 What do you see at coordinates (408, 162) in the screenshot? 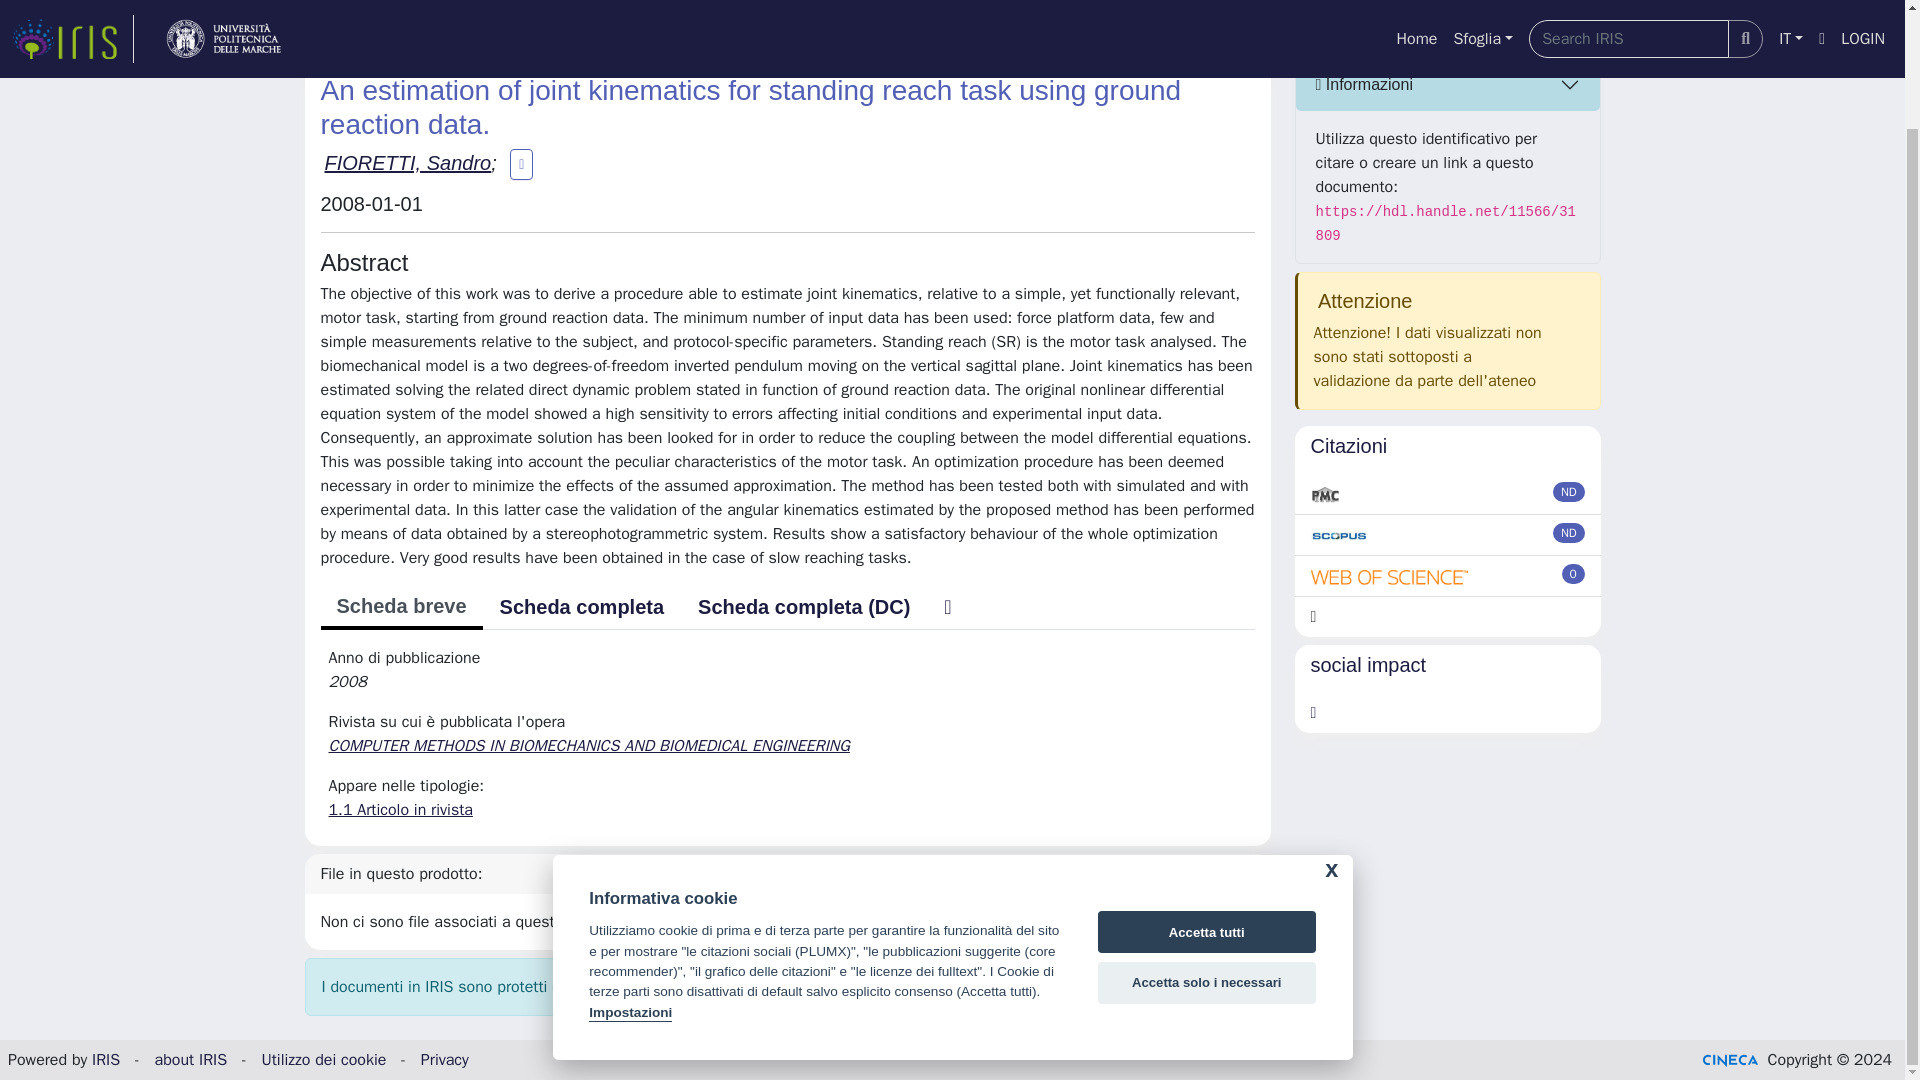
I see `FIORETTI, Sandro` at bounding box center [408, 162].